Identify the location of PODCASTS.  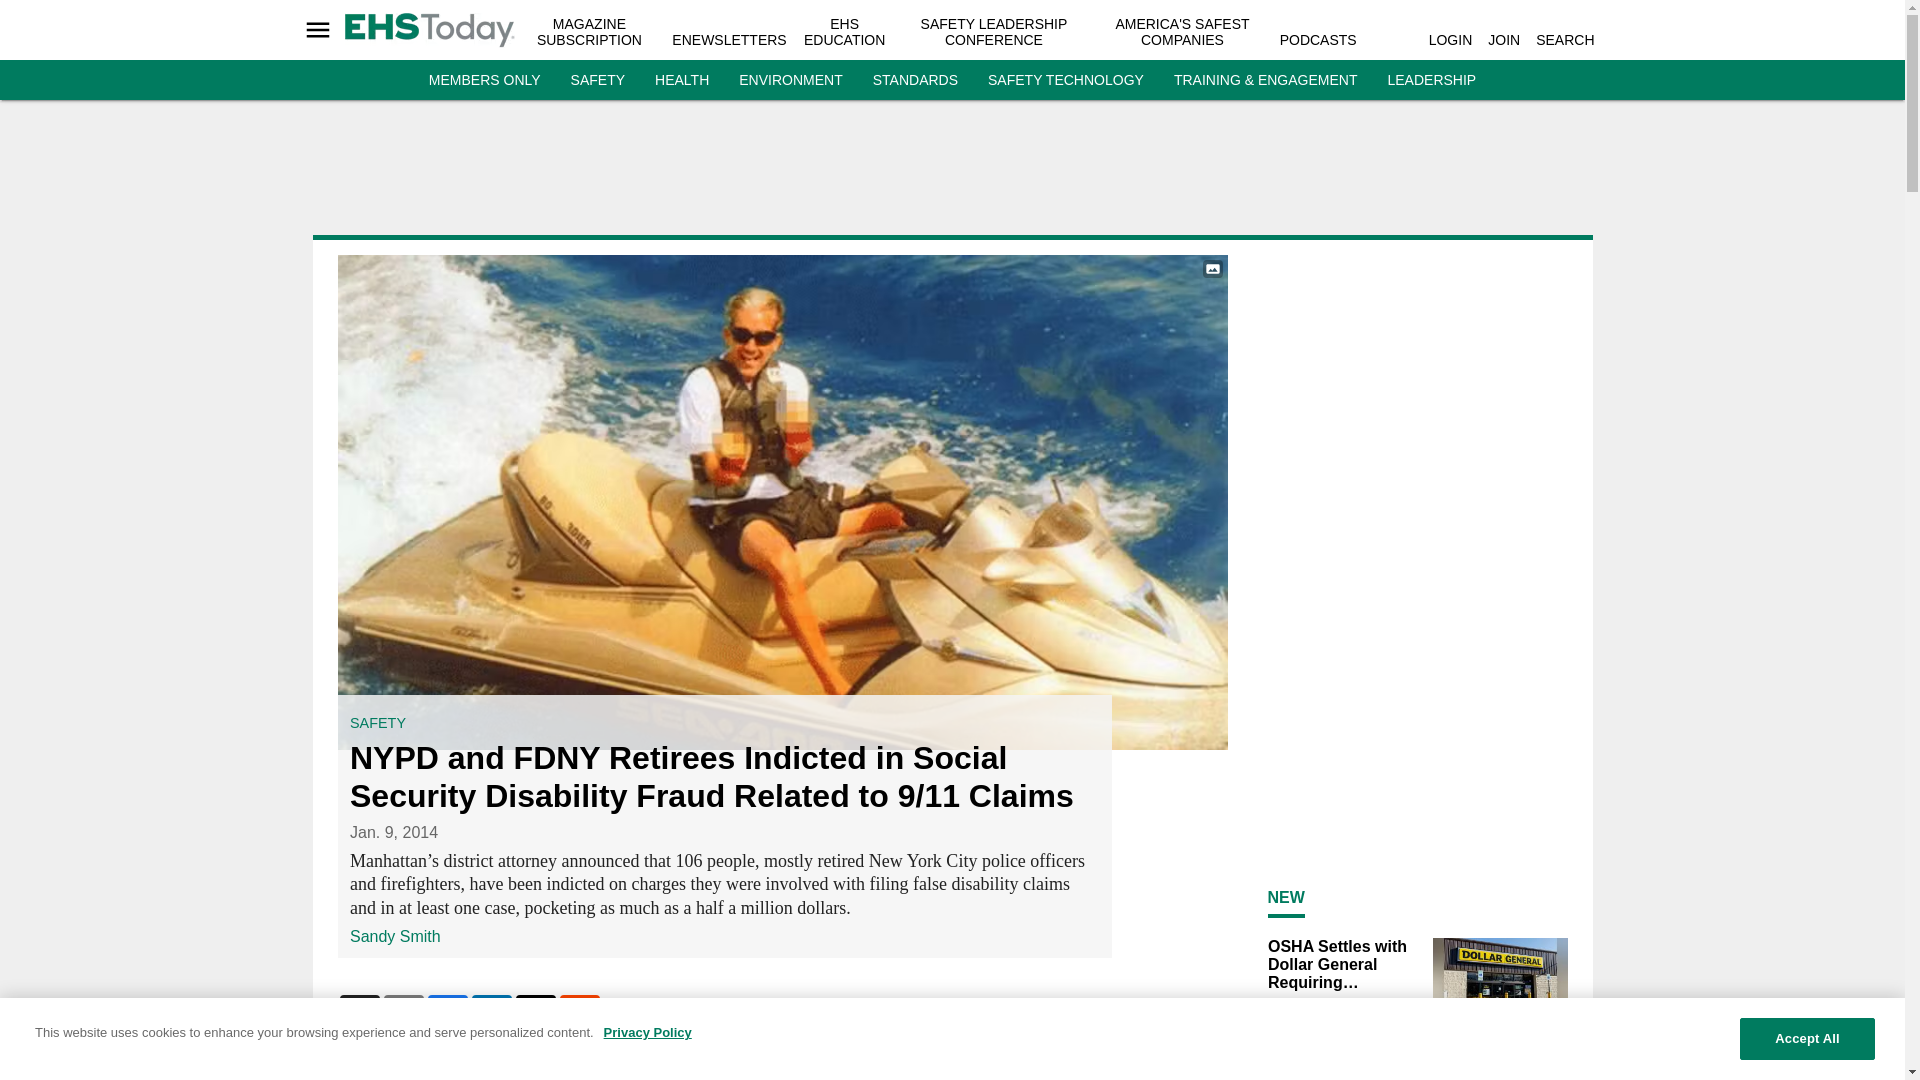
(1318, 40).